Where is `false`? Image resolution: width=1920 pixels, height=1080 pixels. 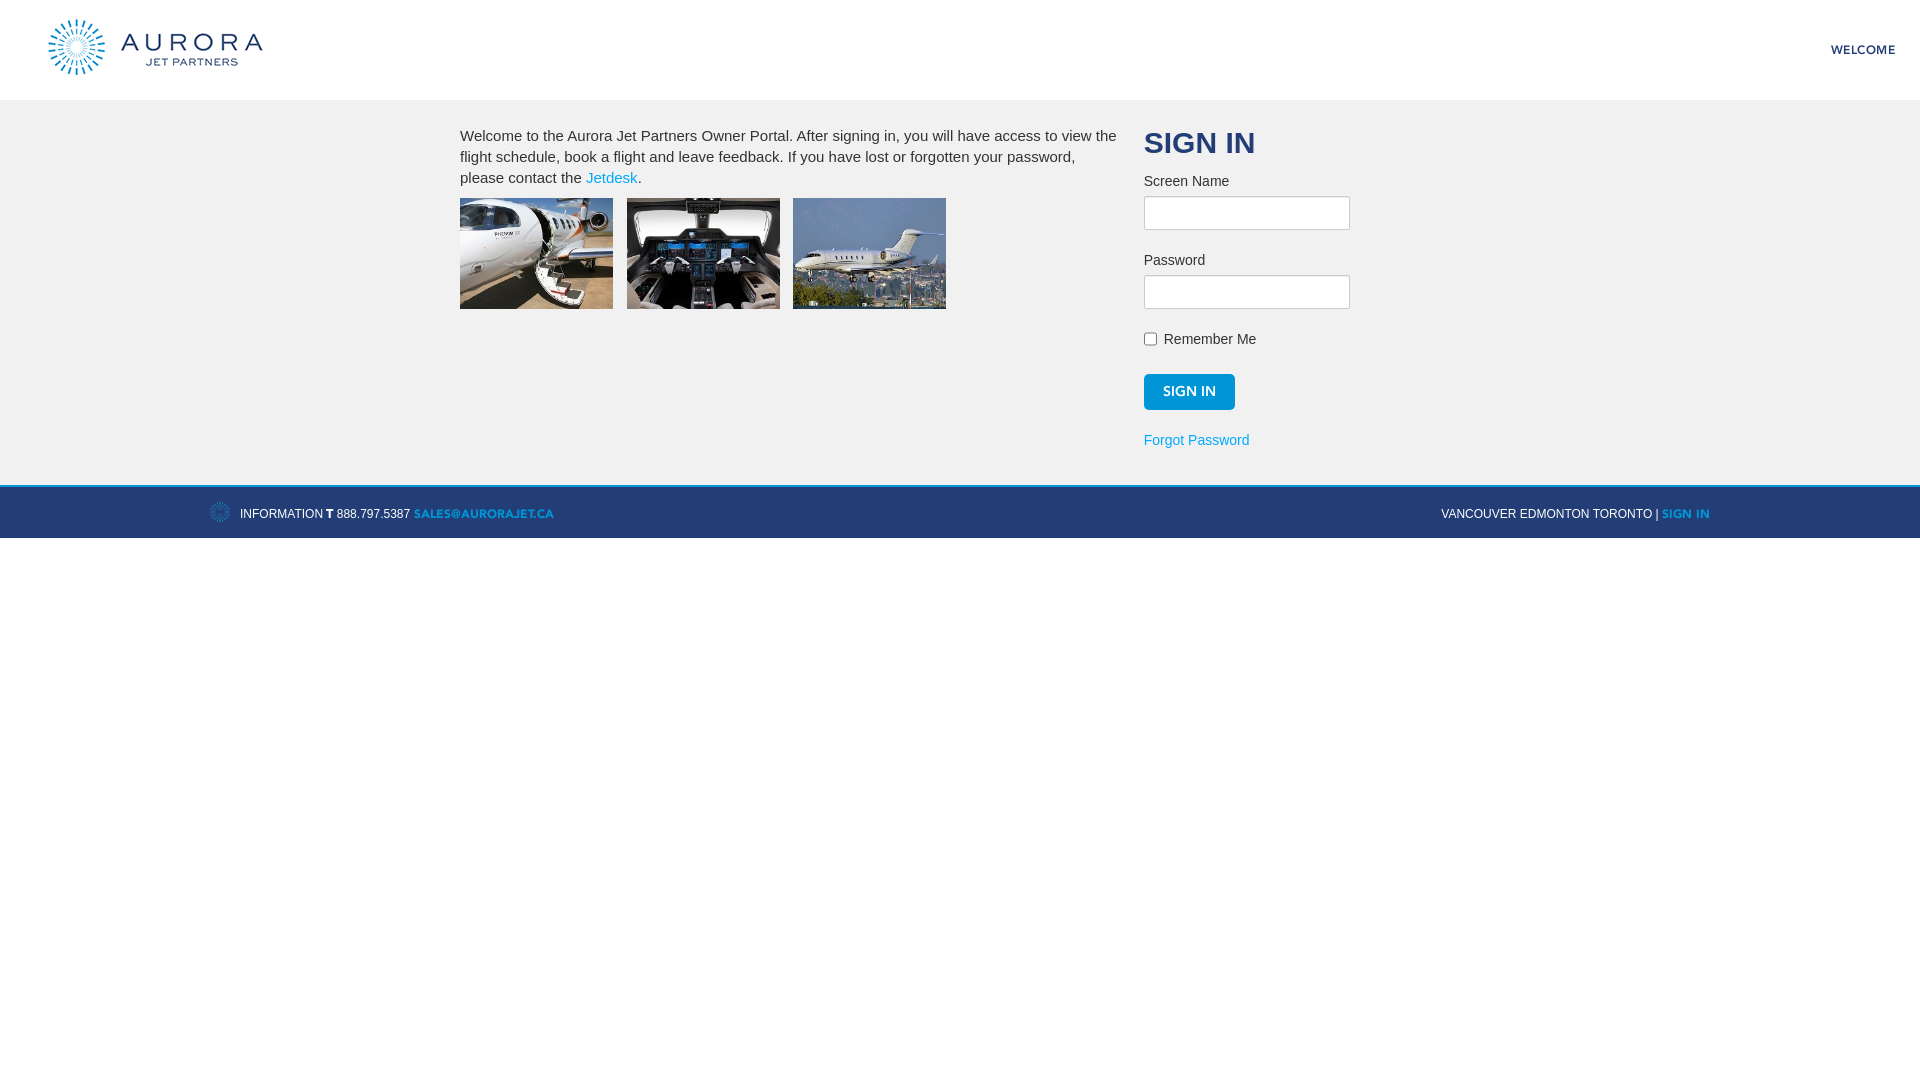 false is located at coordinates (1150, 339).